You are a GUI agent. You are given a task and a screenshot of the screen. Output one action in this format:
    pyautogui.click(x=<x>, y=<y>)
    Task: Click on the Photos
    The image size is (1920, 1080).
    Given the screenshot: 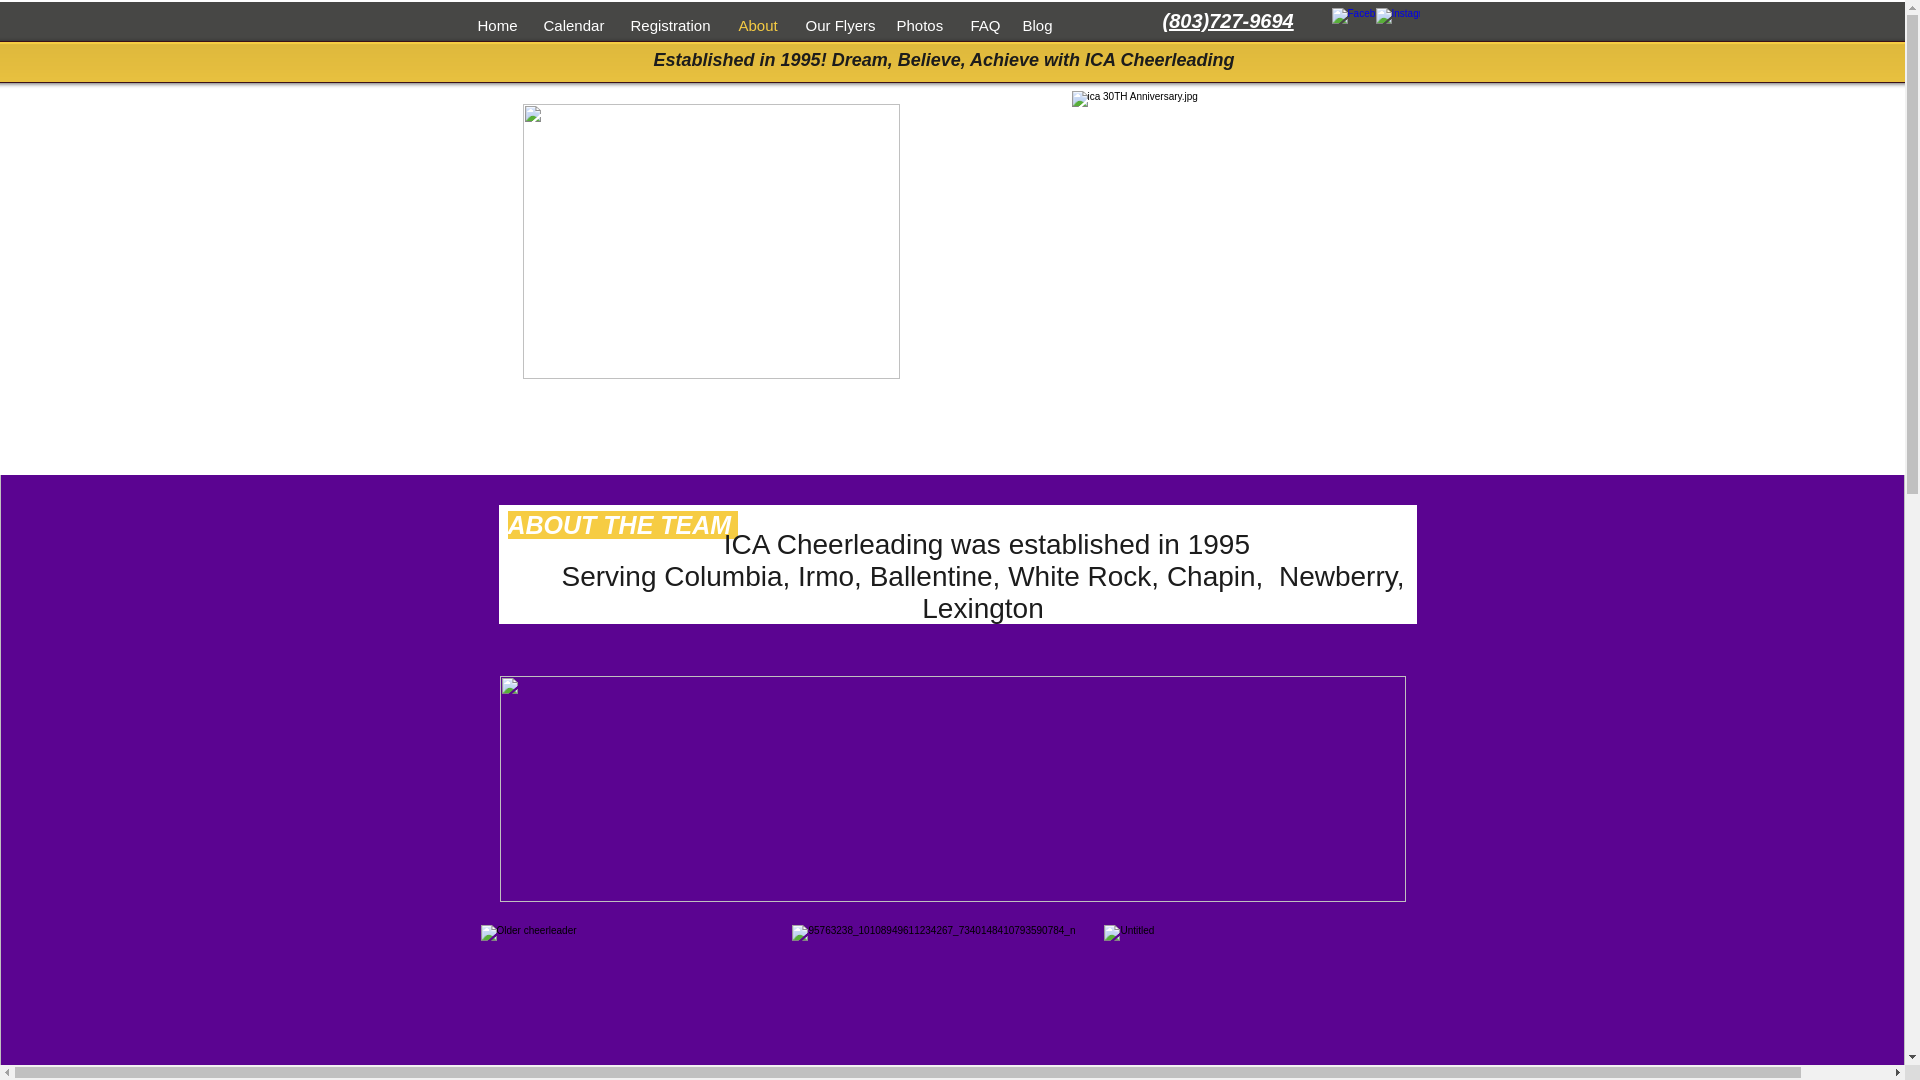 What is the action you would take?
    pyautogui.click(x=918, y=24)
    